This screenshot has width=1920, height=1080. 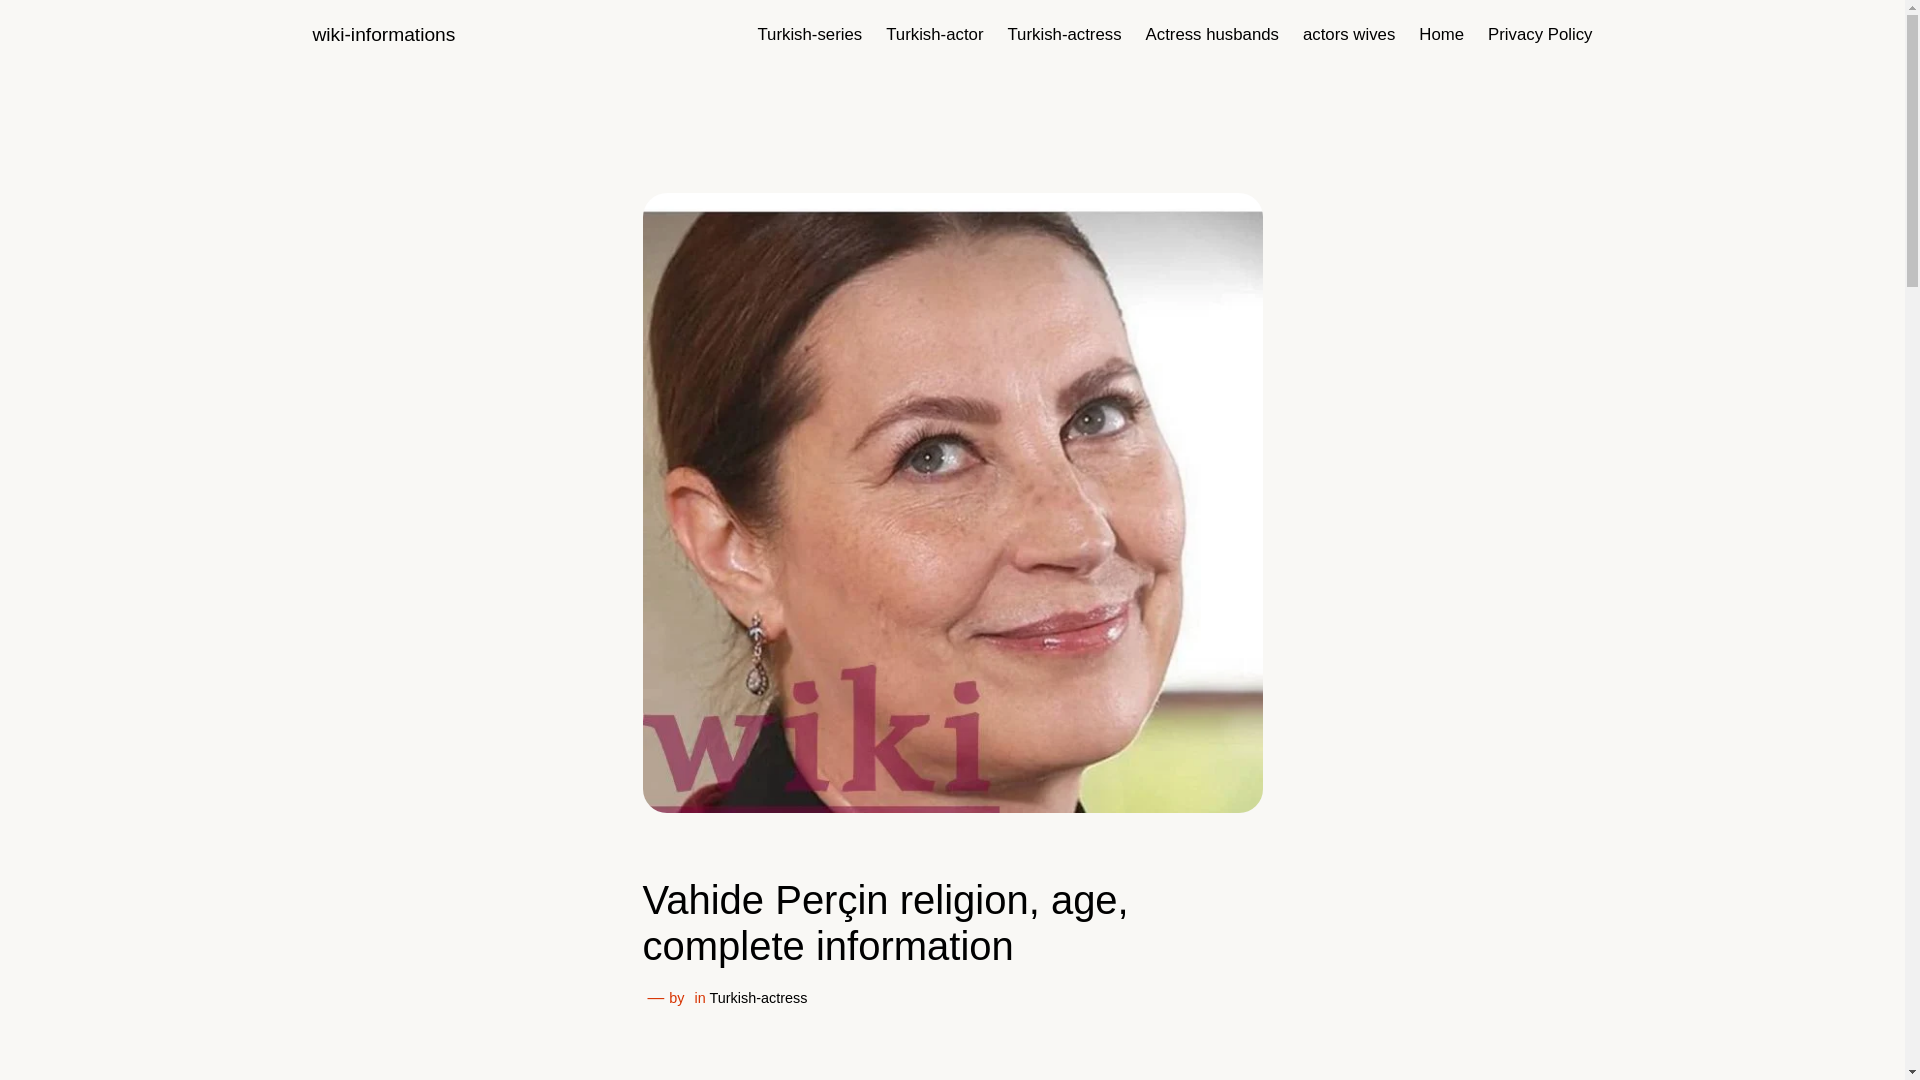 What do you see at coordinates (1064, 34) in the screenshot?
I see `Turkish-actress` at bounding box center [1064, 34].